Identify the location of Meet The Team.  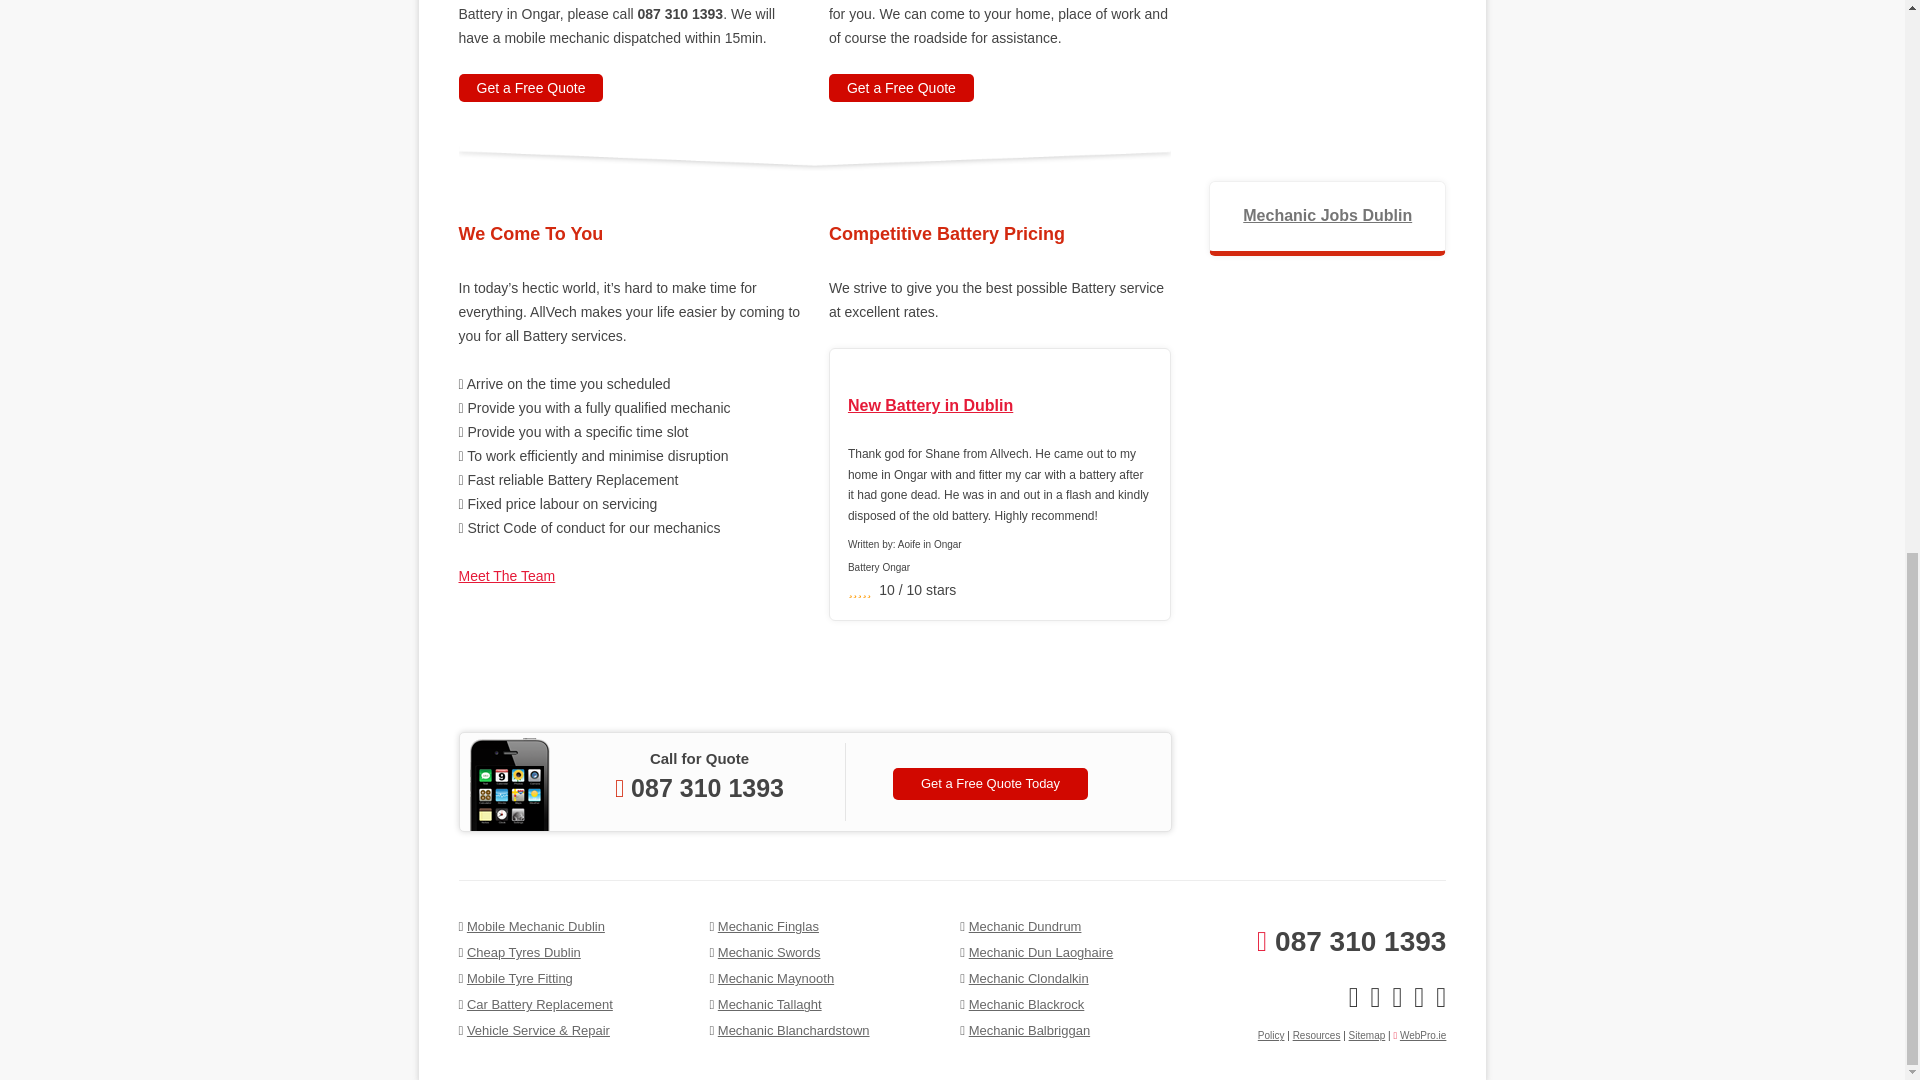
(506, 576).